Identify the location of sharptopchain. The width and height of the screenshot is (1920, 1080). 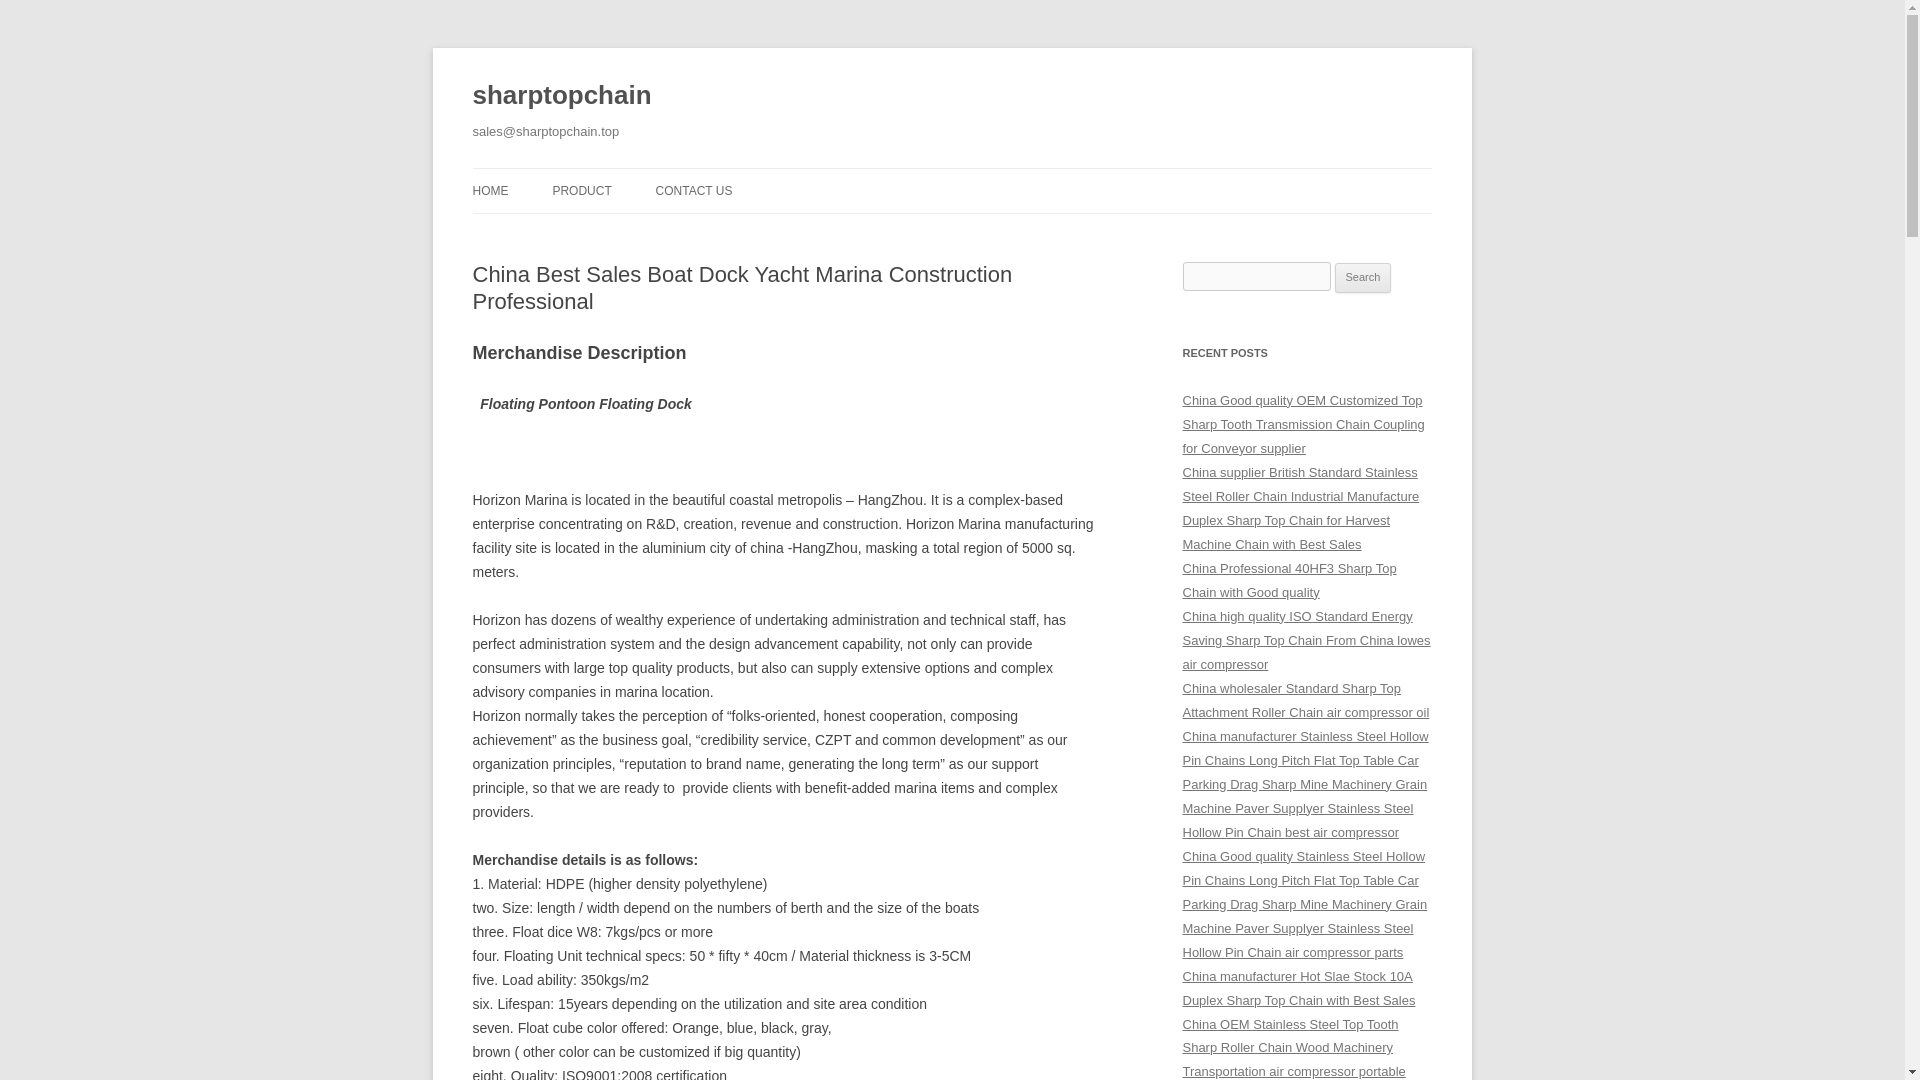
(561, 96).